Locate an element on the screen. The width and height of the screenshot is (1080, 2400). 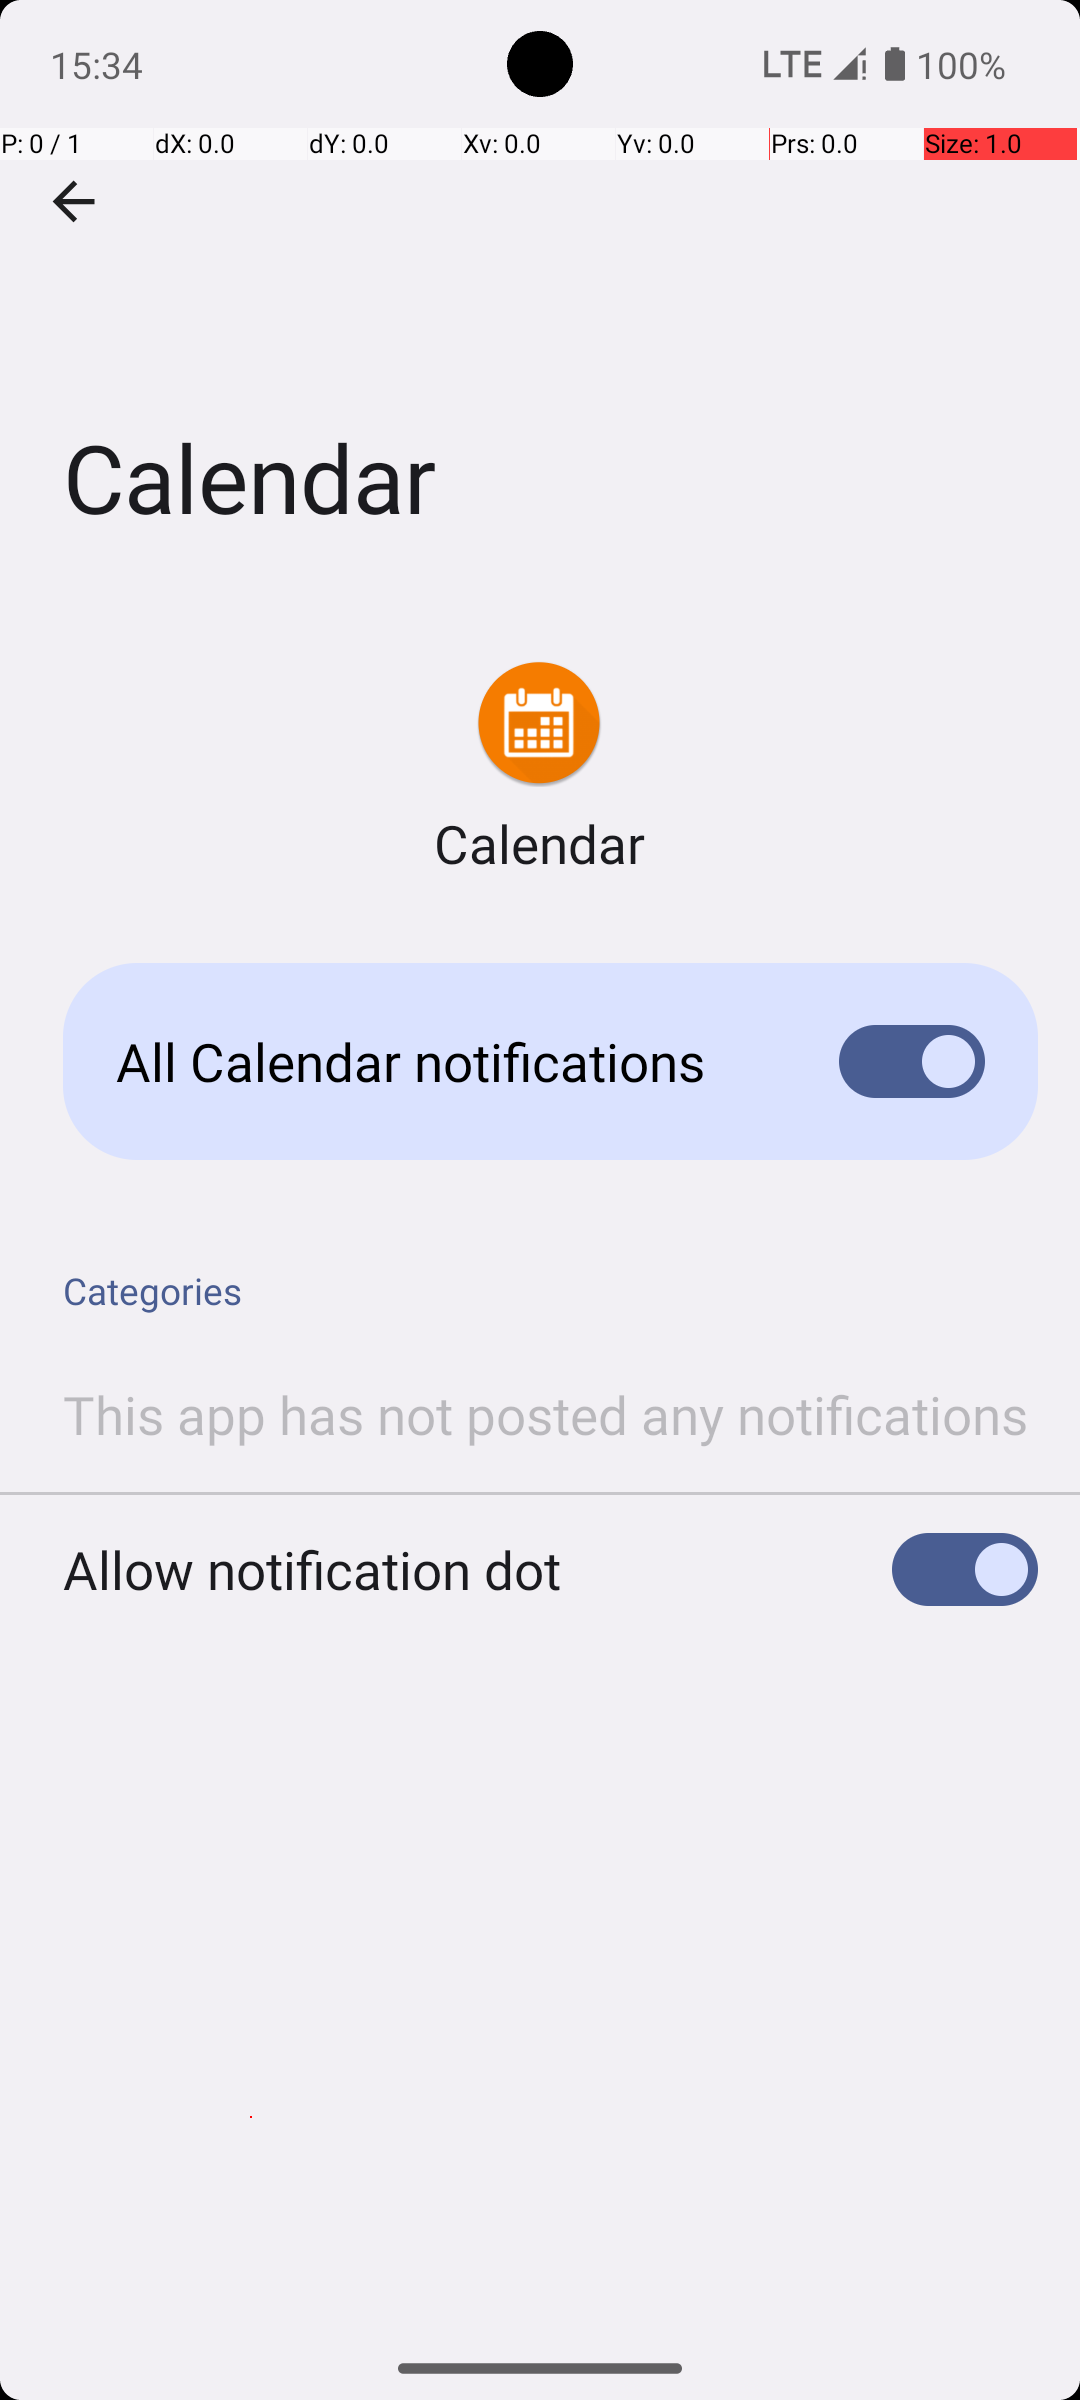
Allow notification dot is located at coordinates (312, 1570).